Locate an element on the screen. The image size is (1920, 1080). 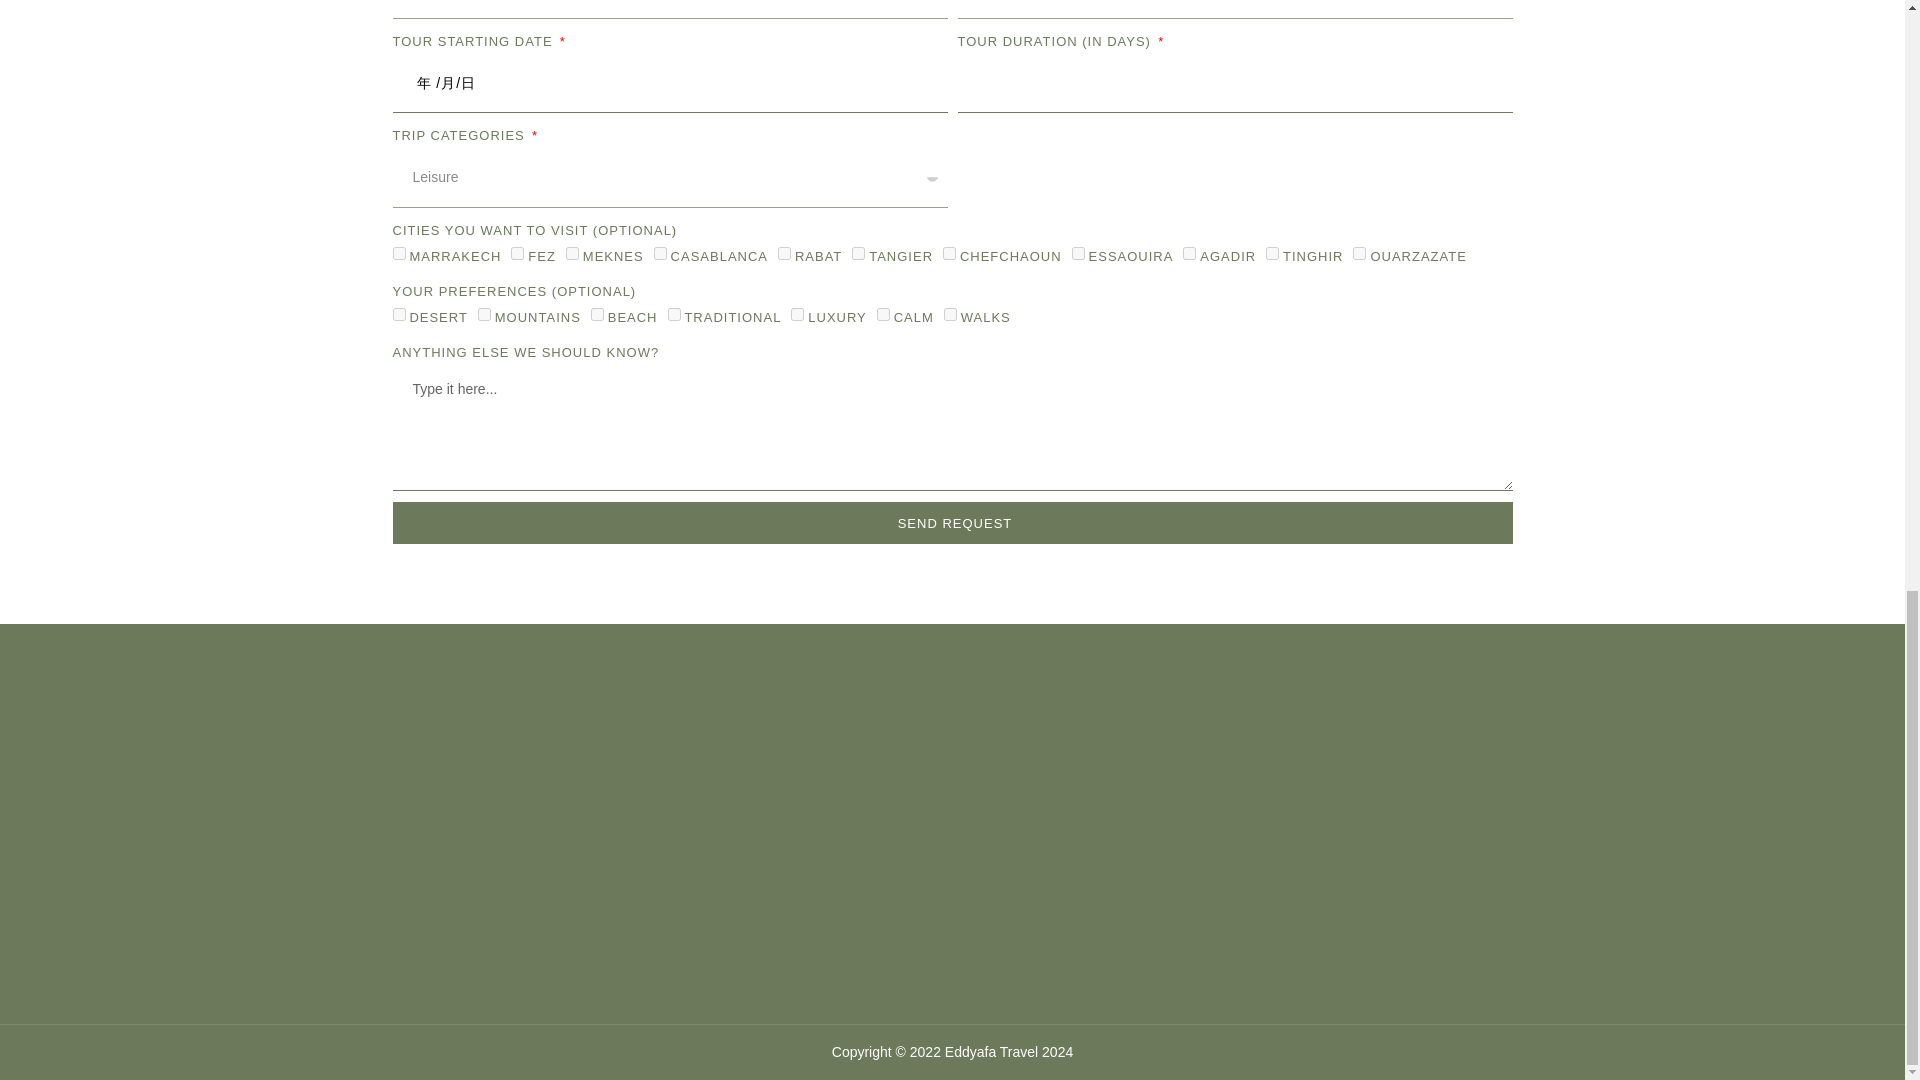
SEND REQUEST is located at coordinates (952, 523).